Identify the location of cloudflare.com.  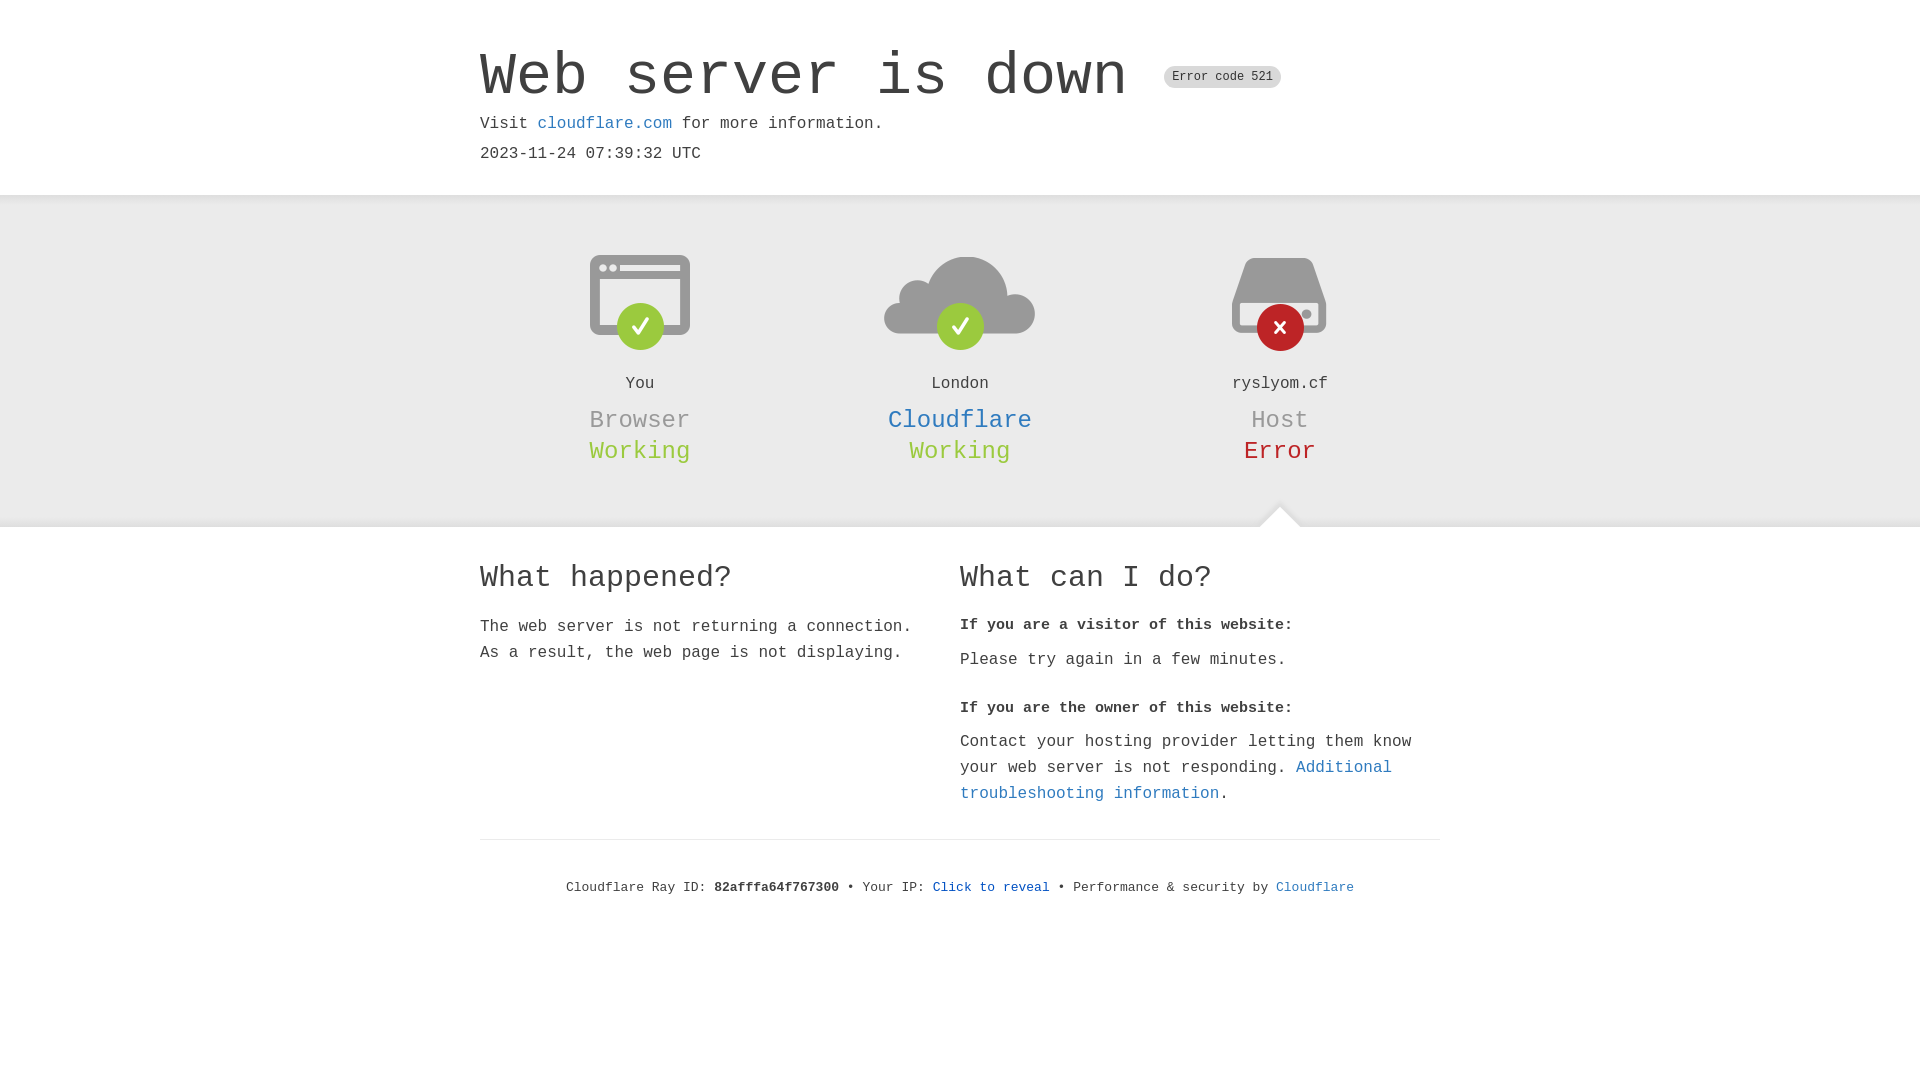
(605, 124).